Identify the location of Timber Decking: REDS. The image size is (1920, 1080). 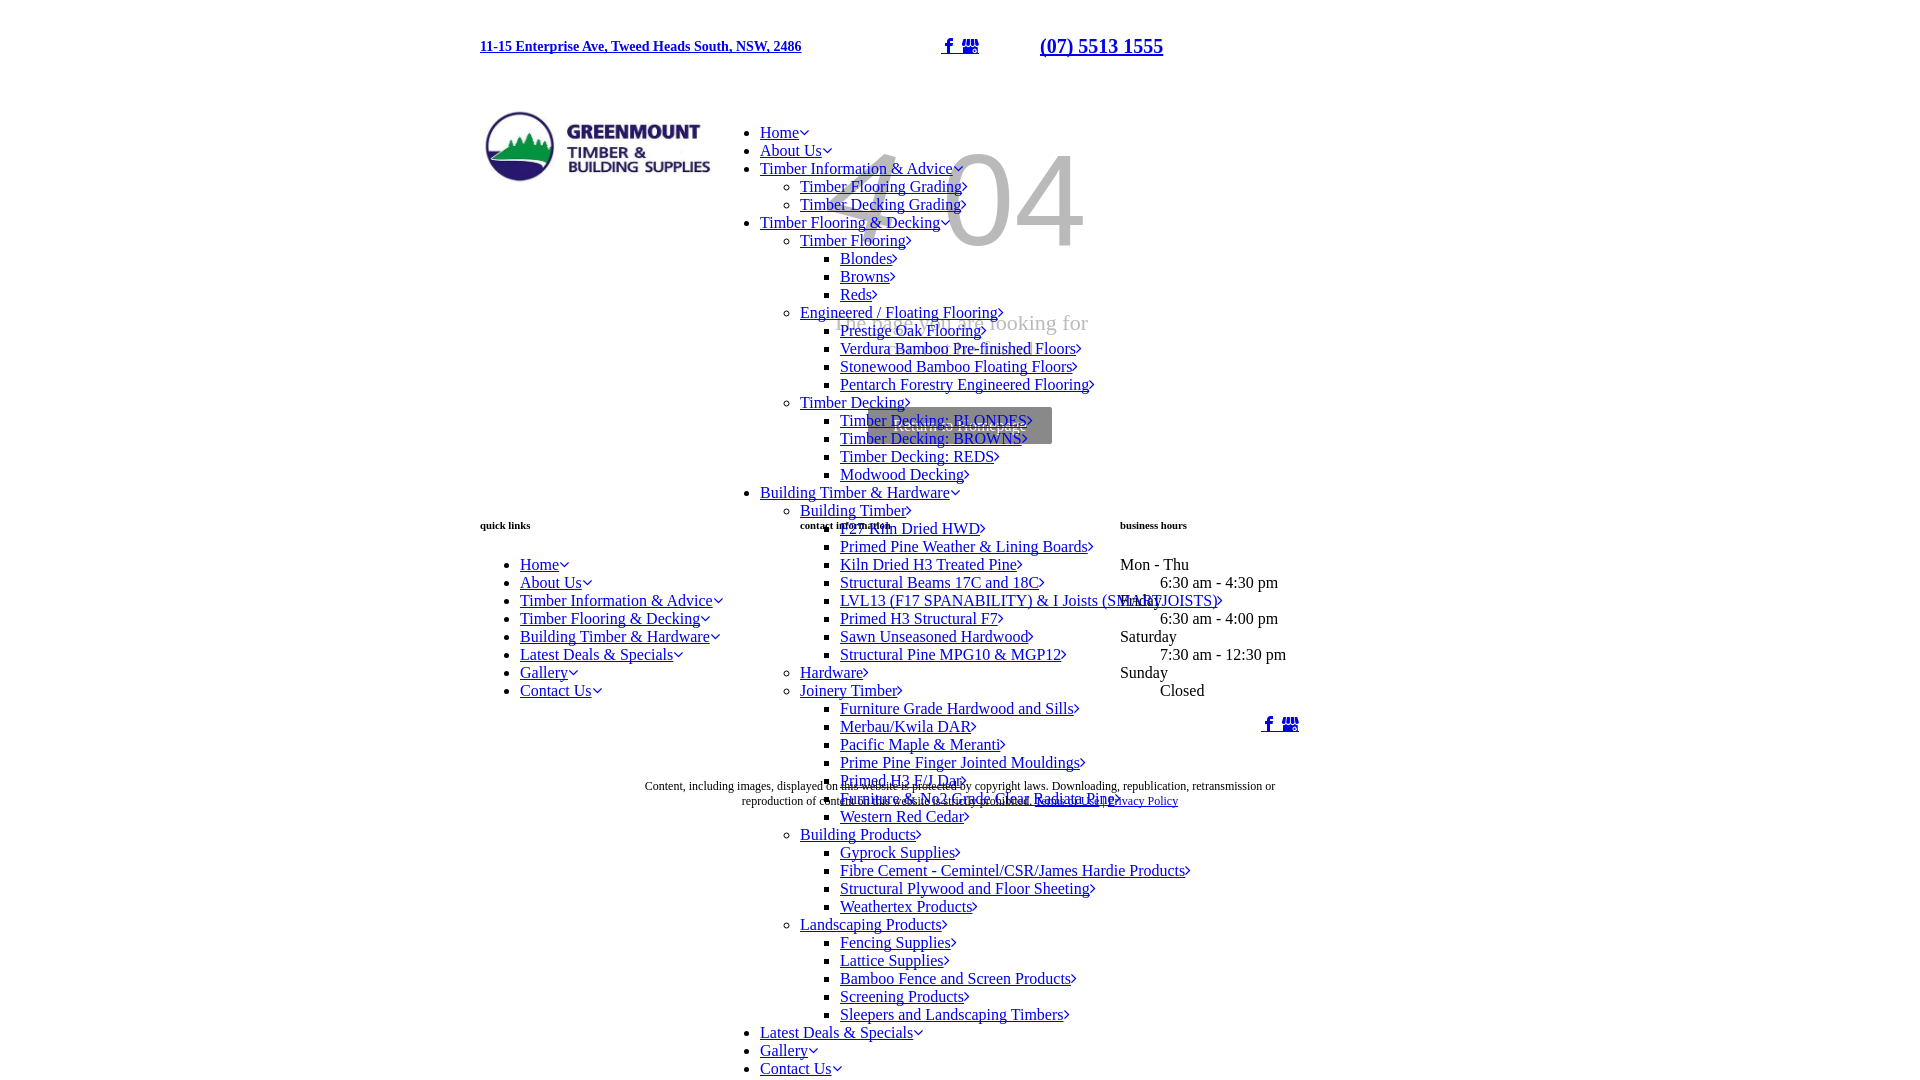
(920, 456).